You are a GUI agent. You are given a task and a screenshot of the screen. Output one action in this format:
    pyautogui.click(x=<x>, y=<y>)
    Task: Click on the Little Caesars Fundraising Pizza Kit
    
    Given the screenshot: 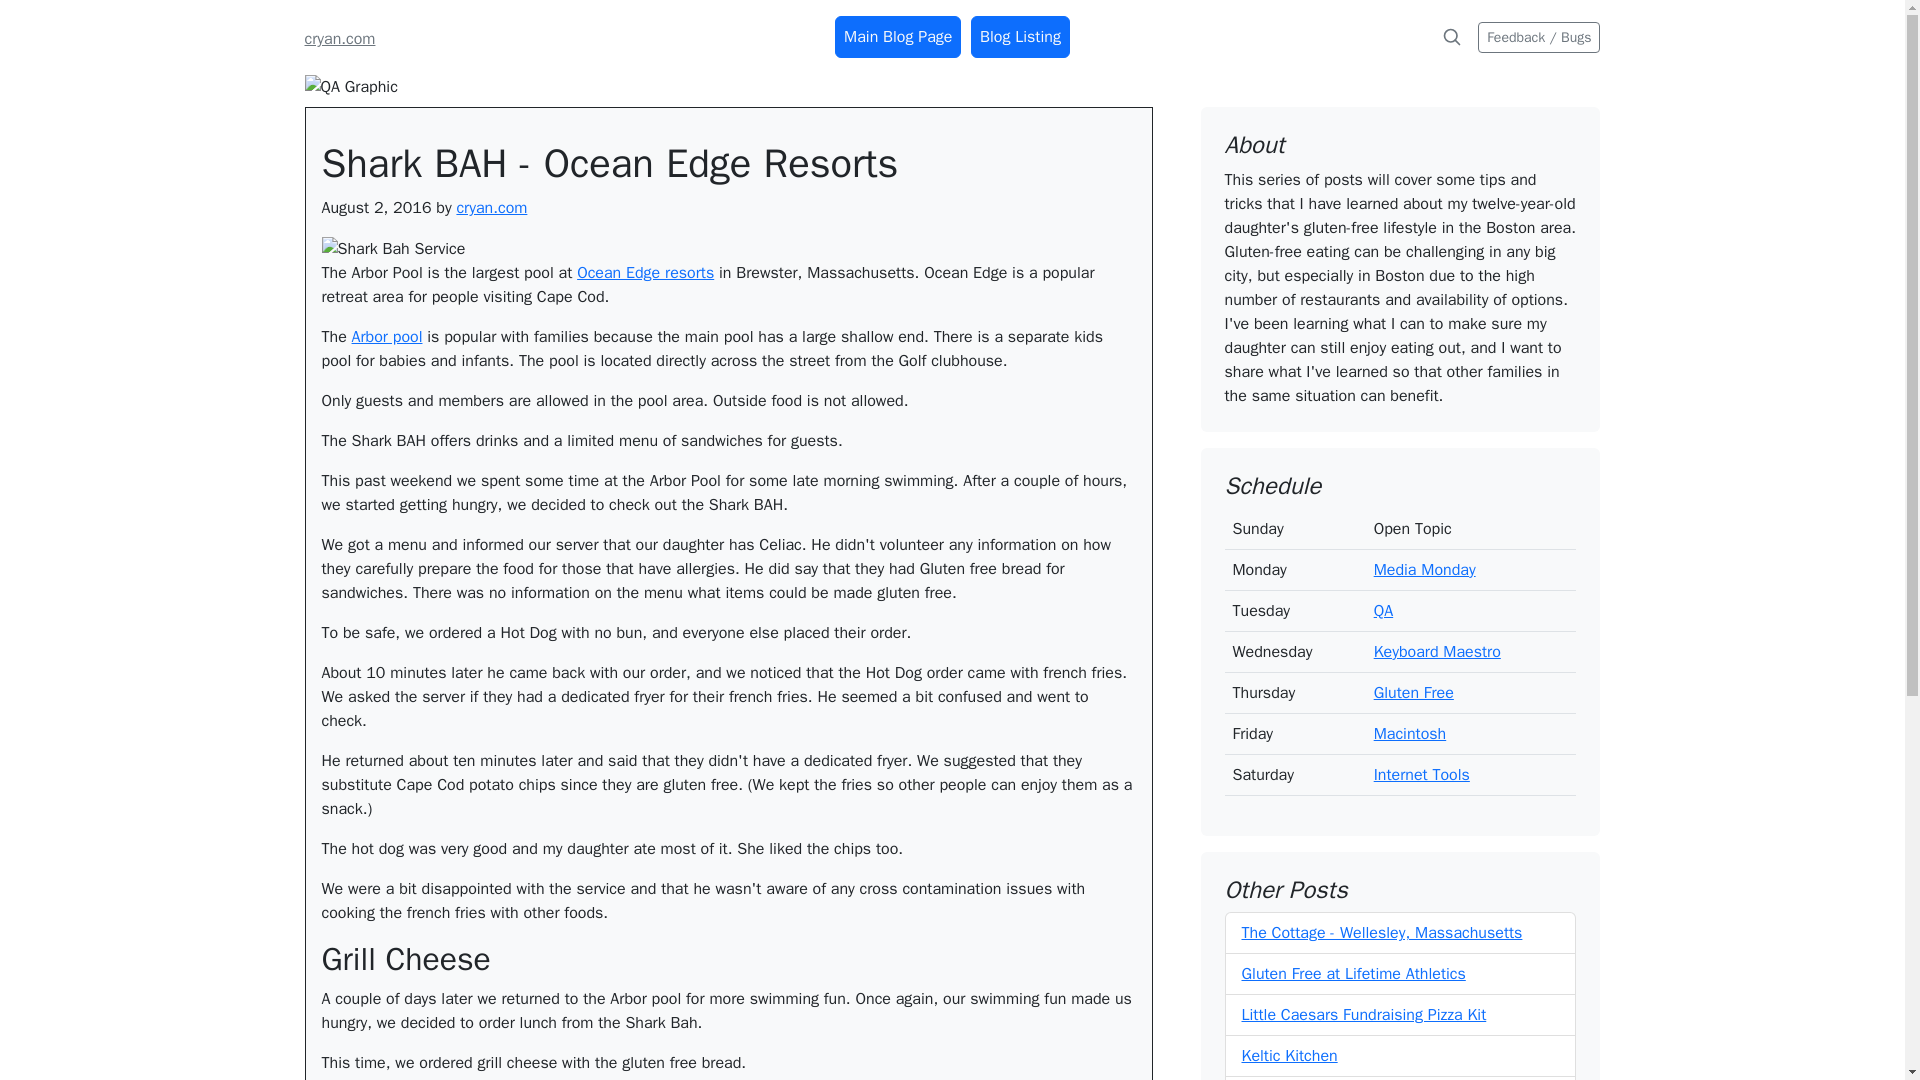 What is the action you would take?
    pyautogui.click(x=1364, y=1014)
    